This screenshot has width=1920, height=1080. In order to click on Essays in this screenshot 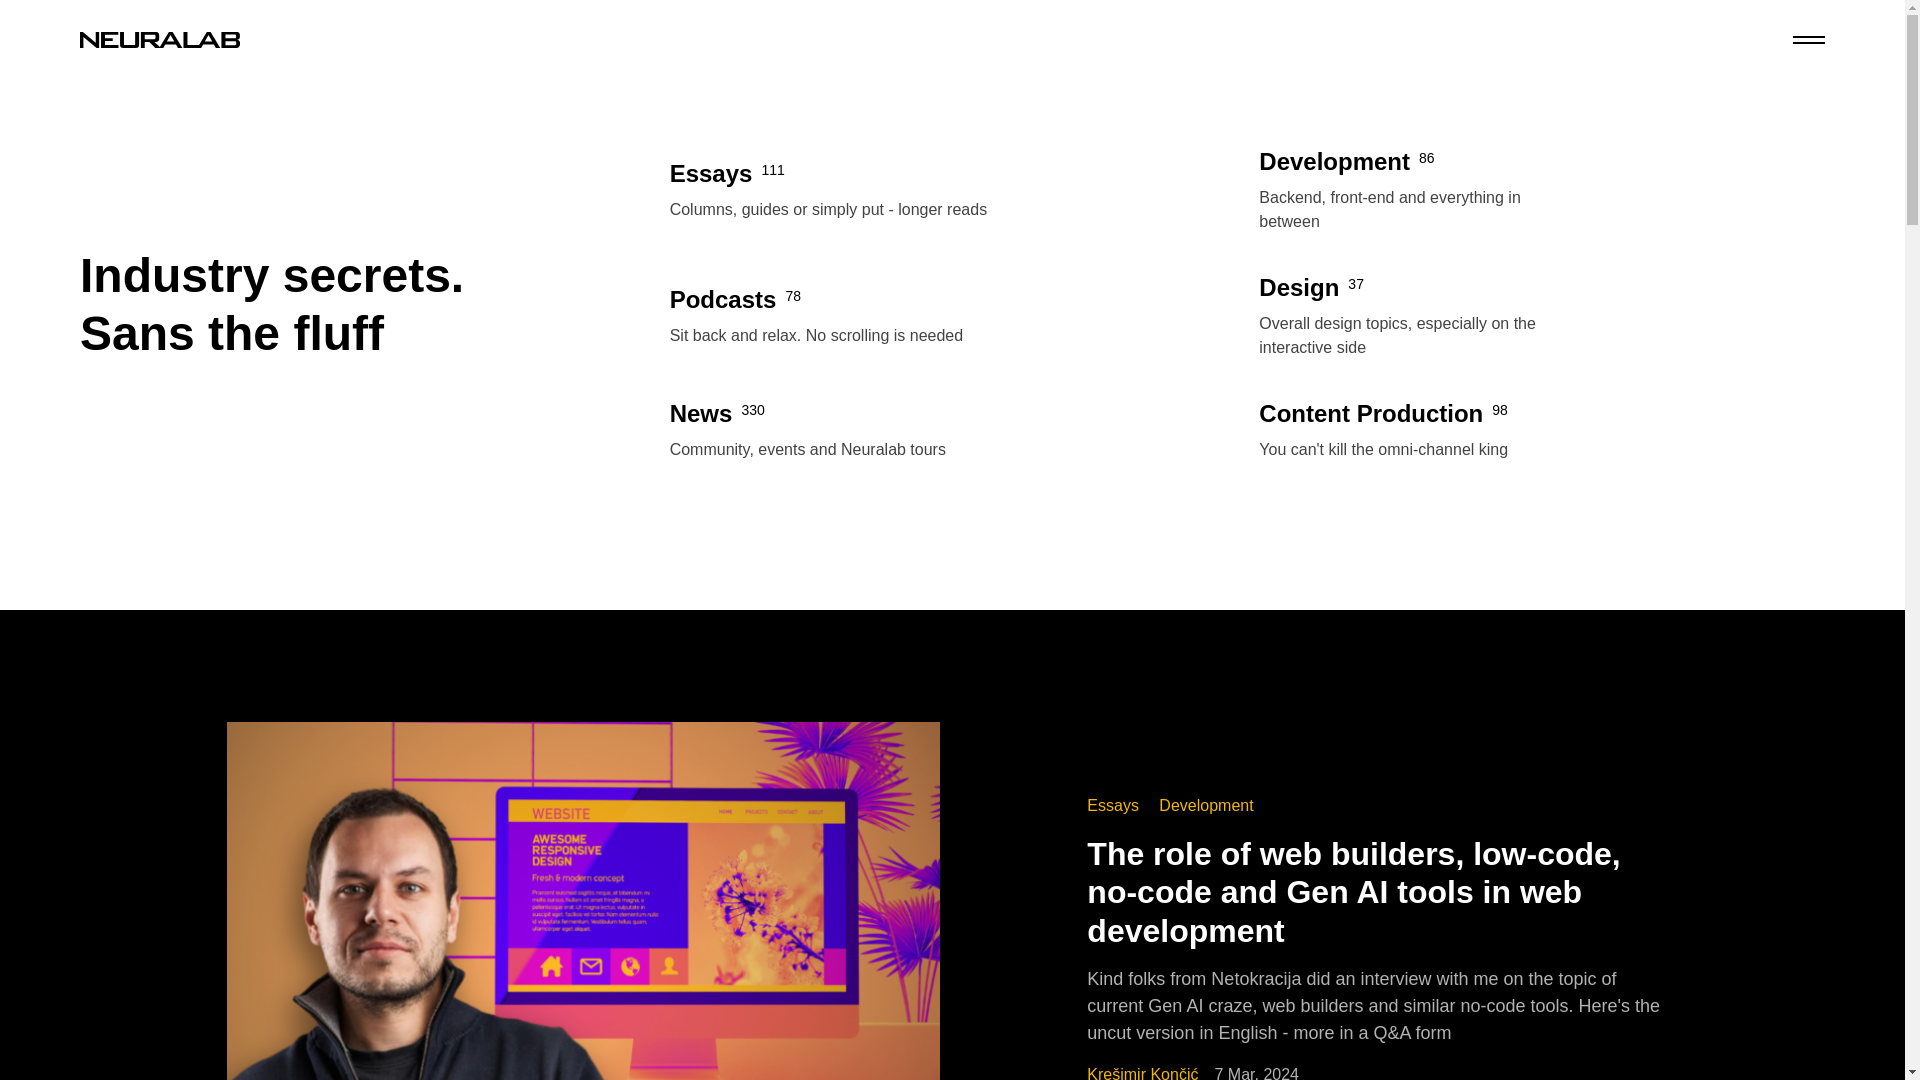, I will do `click(1114, 805)`.